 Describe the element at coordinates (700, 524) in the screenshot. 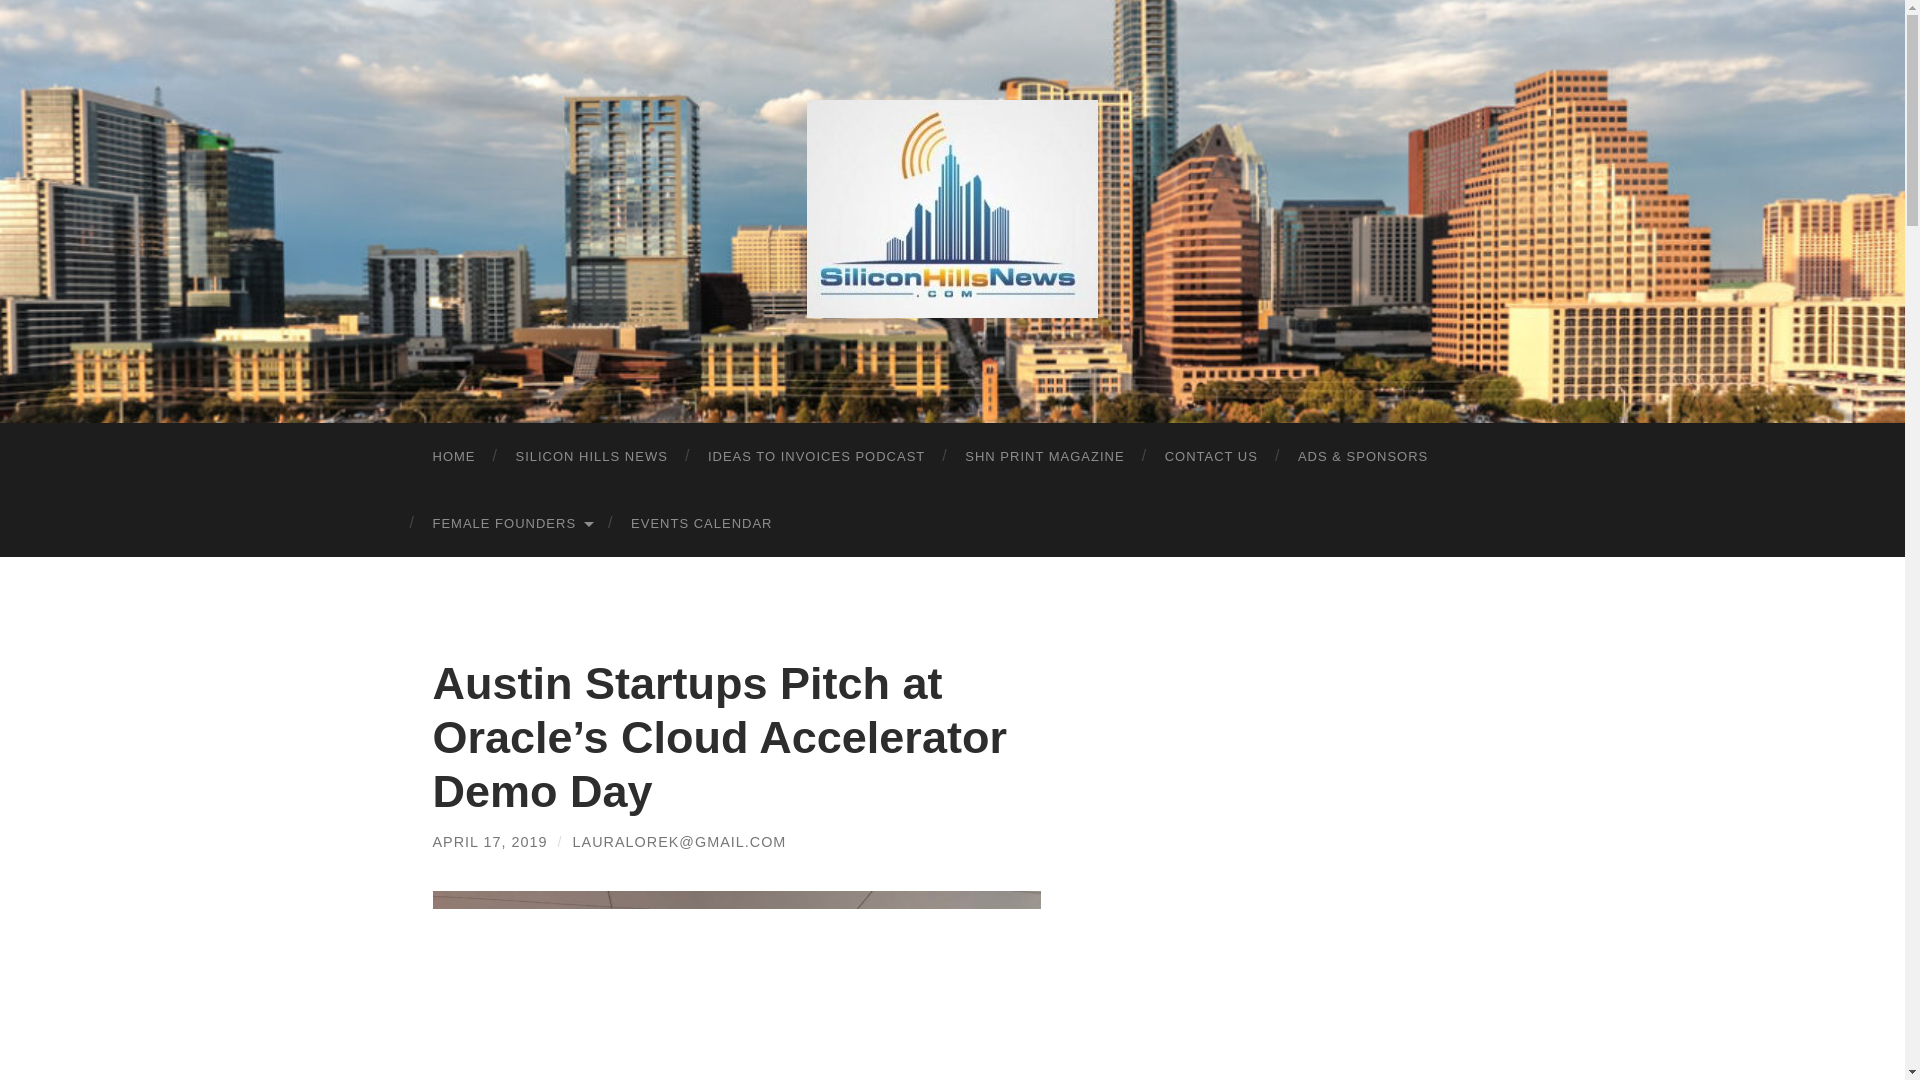

I see `EVENTS CALENDAR` at that location.